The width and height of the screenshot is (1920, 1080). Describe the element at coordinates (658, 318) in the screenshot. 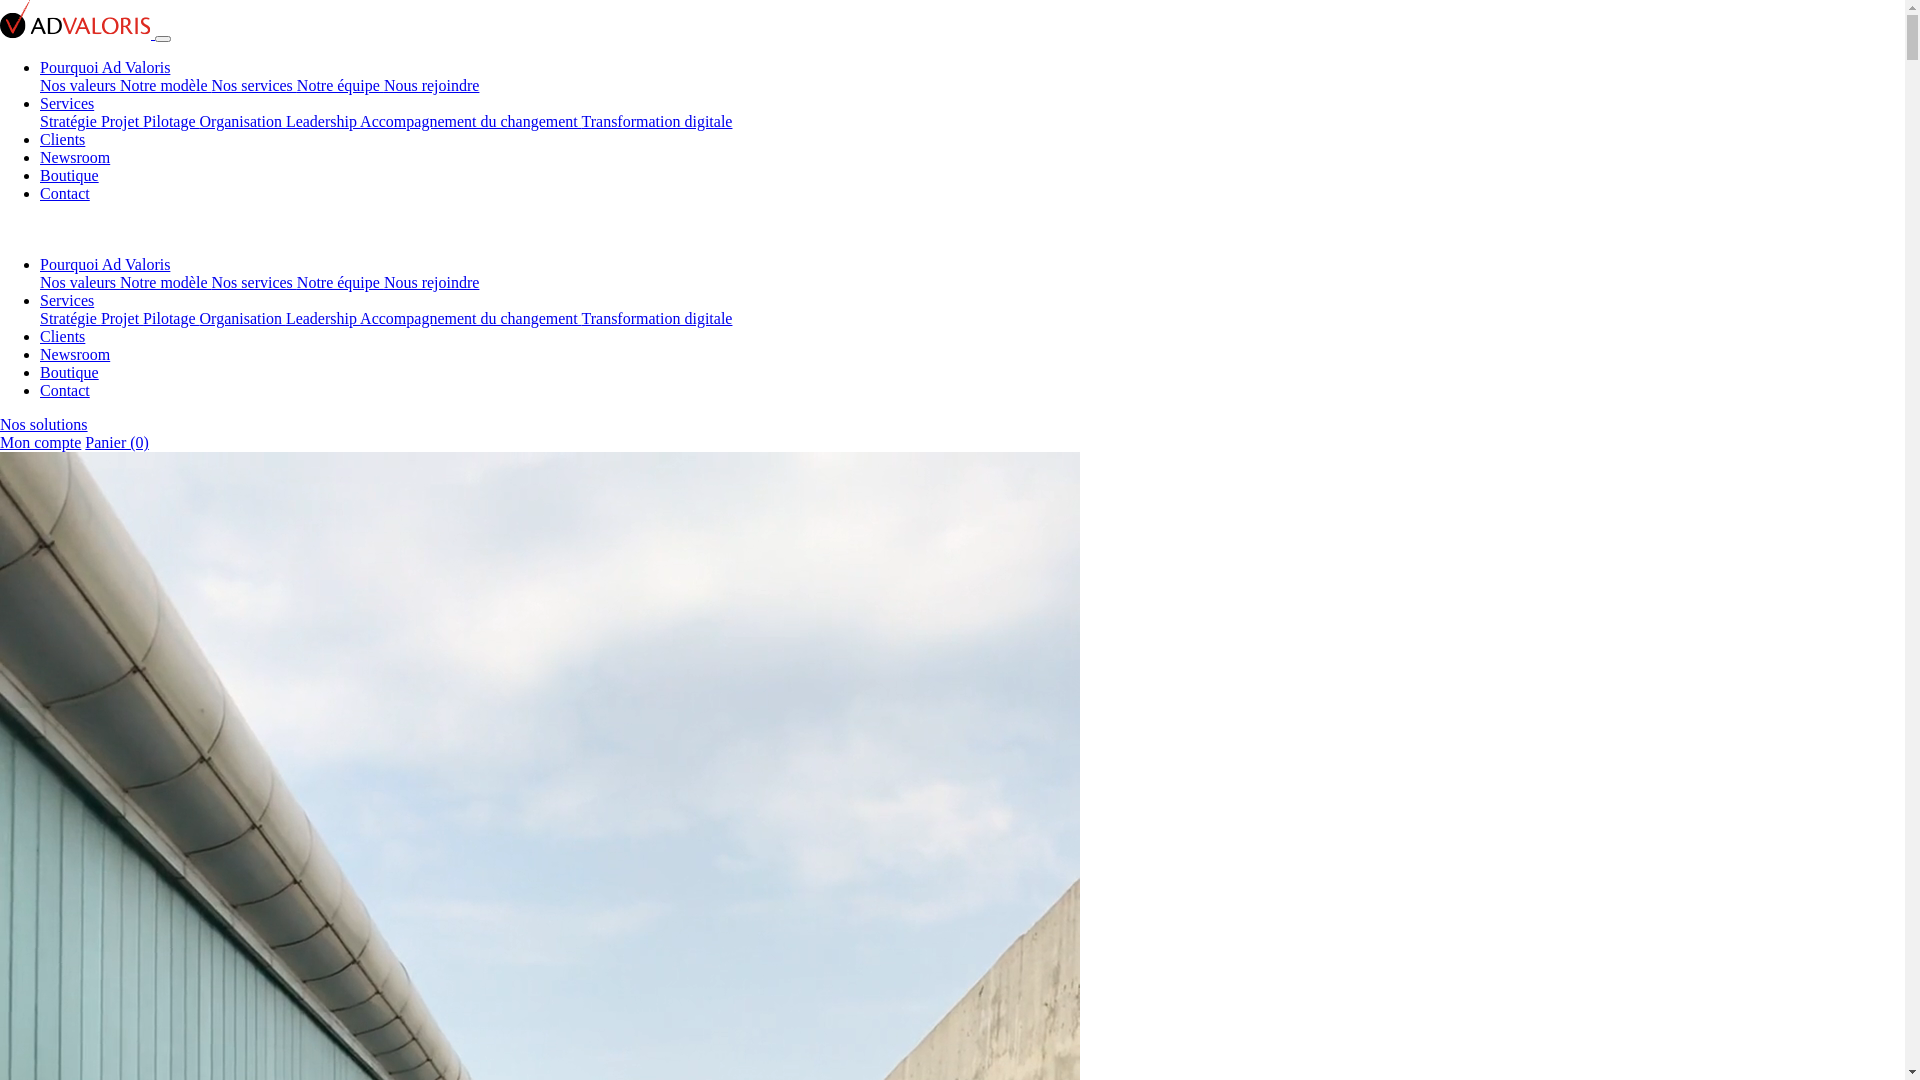

I see `Transformation digitale` at that location.